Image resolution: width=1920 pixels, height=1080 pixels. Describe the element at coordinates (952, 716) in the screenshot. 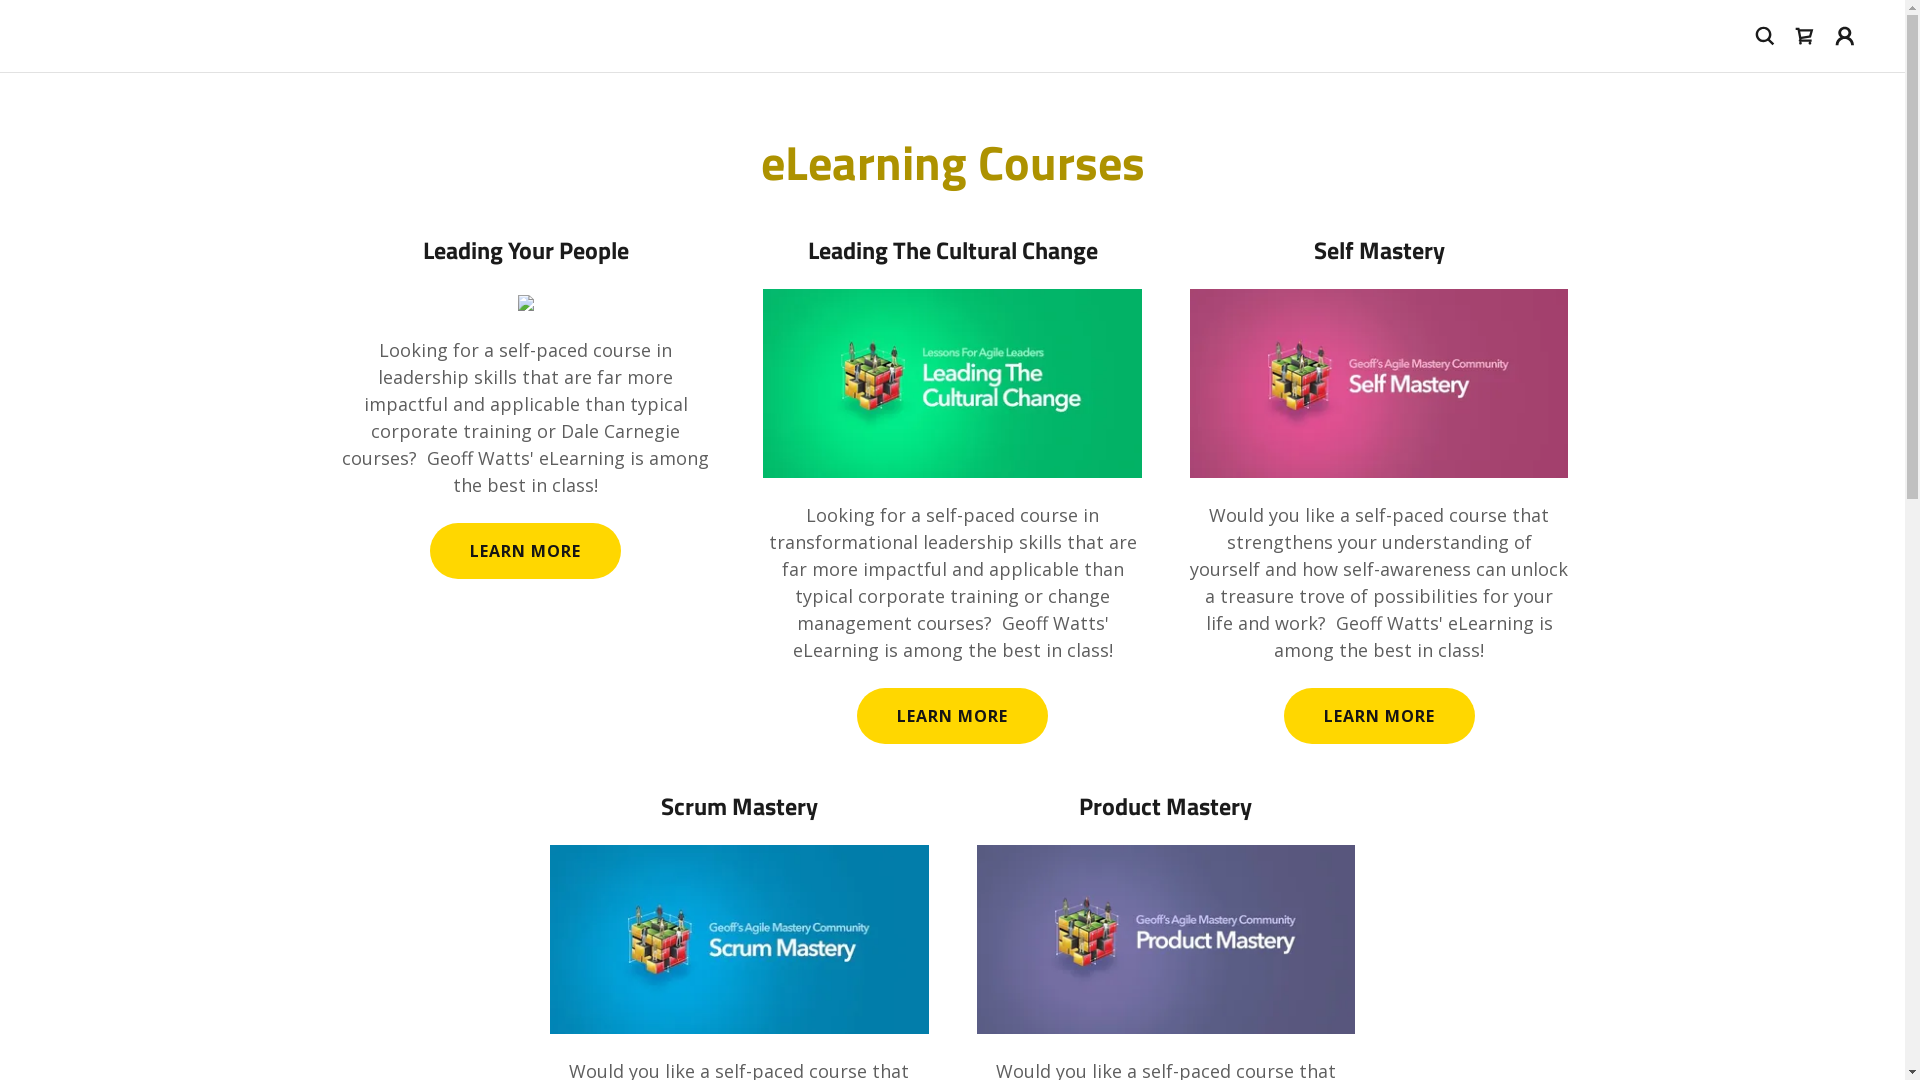

I see `LEARN MORE` at that location.